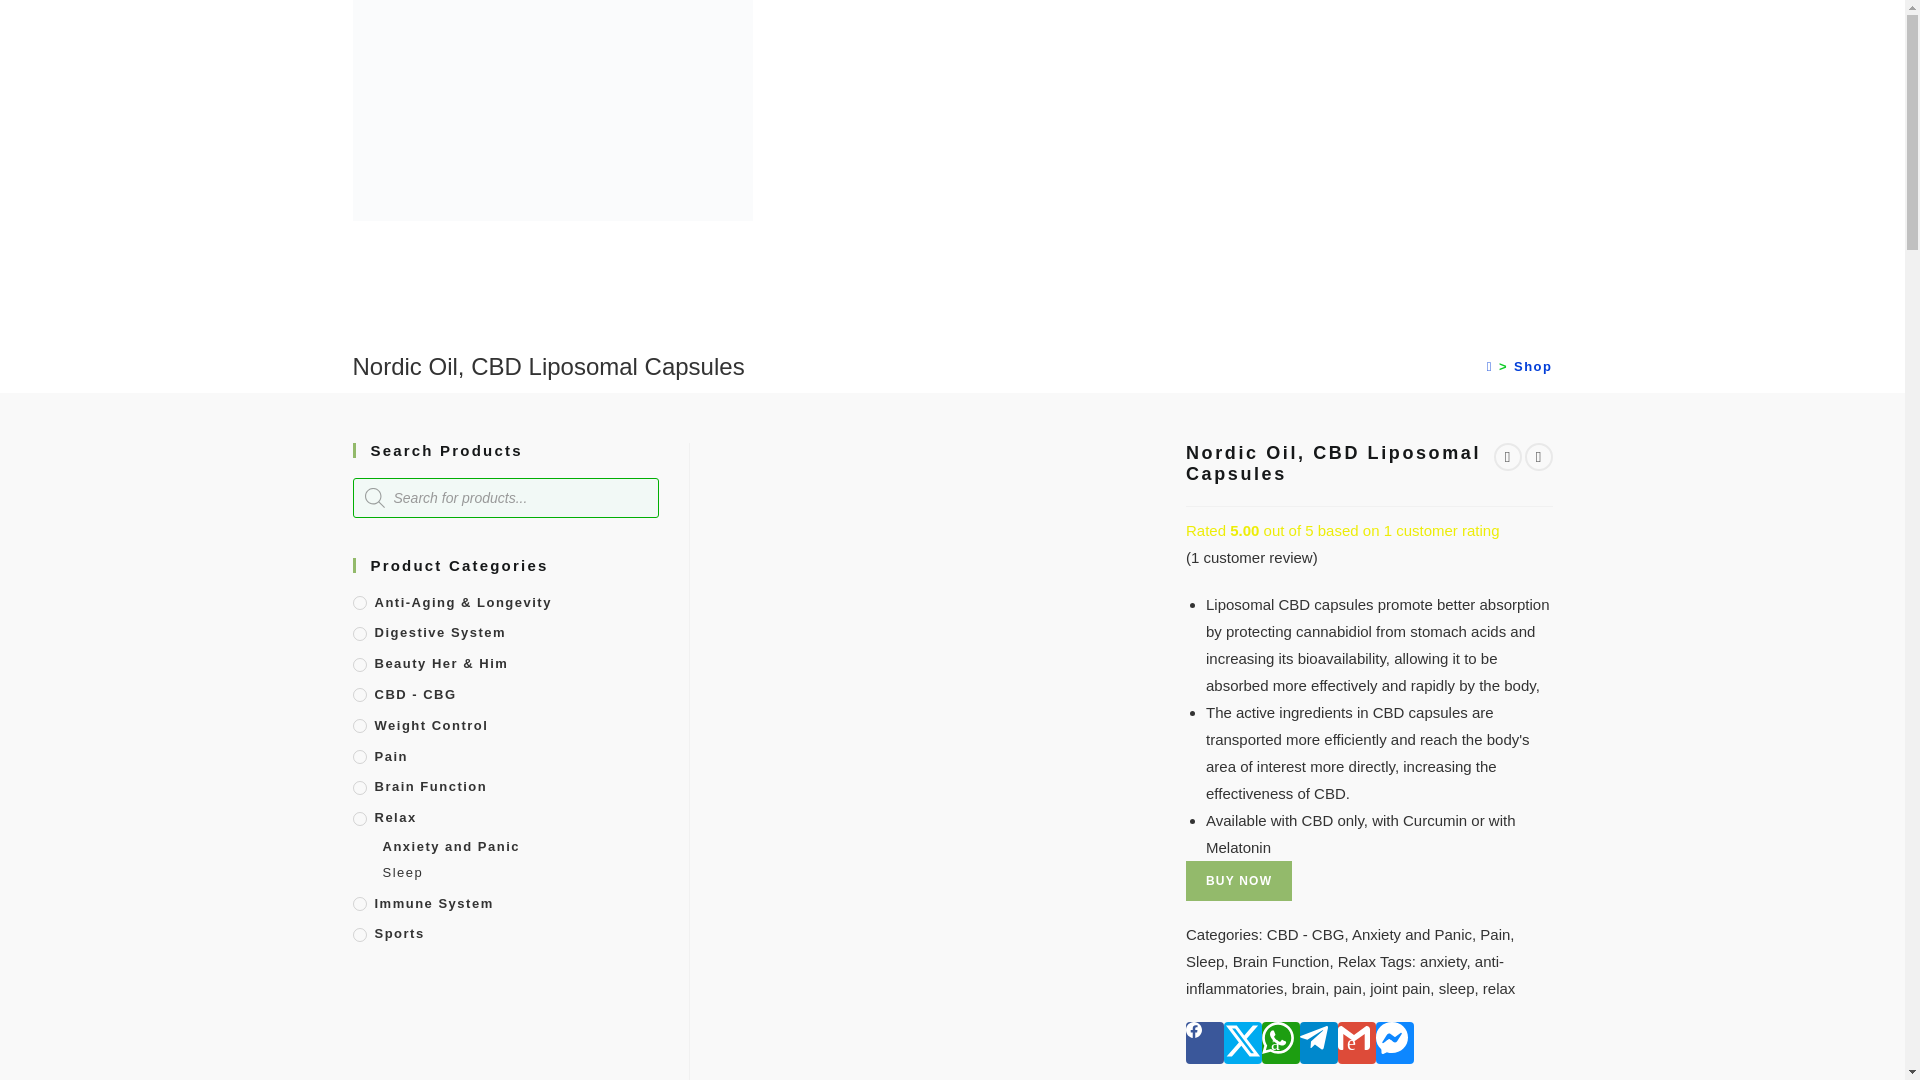 The image size is (1920, 1080). Describe the element at coordinates (1357, 1042) in the screenshot. I see `Share on Gmail` at that location.